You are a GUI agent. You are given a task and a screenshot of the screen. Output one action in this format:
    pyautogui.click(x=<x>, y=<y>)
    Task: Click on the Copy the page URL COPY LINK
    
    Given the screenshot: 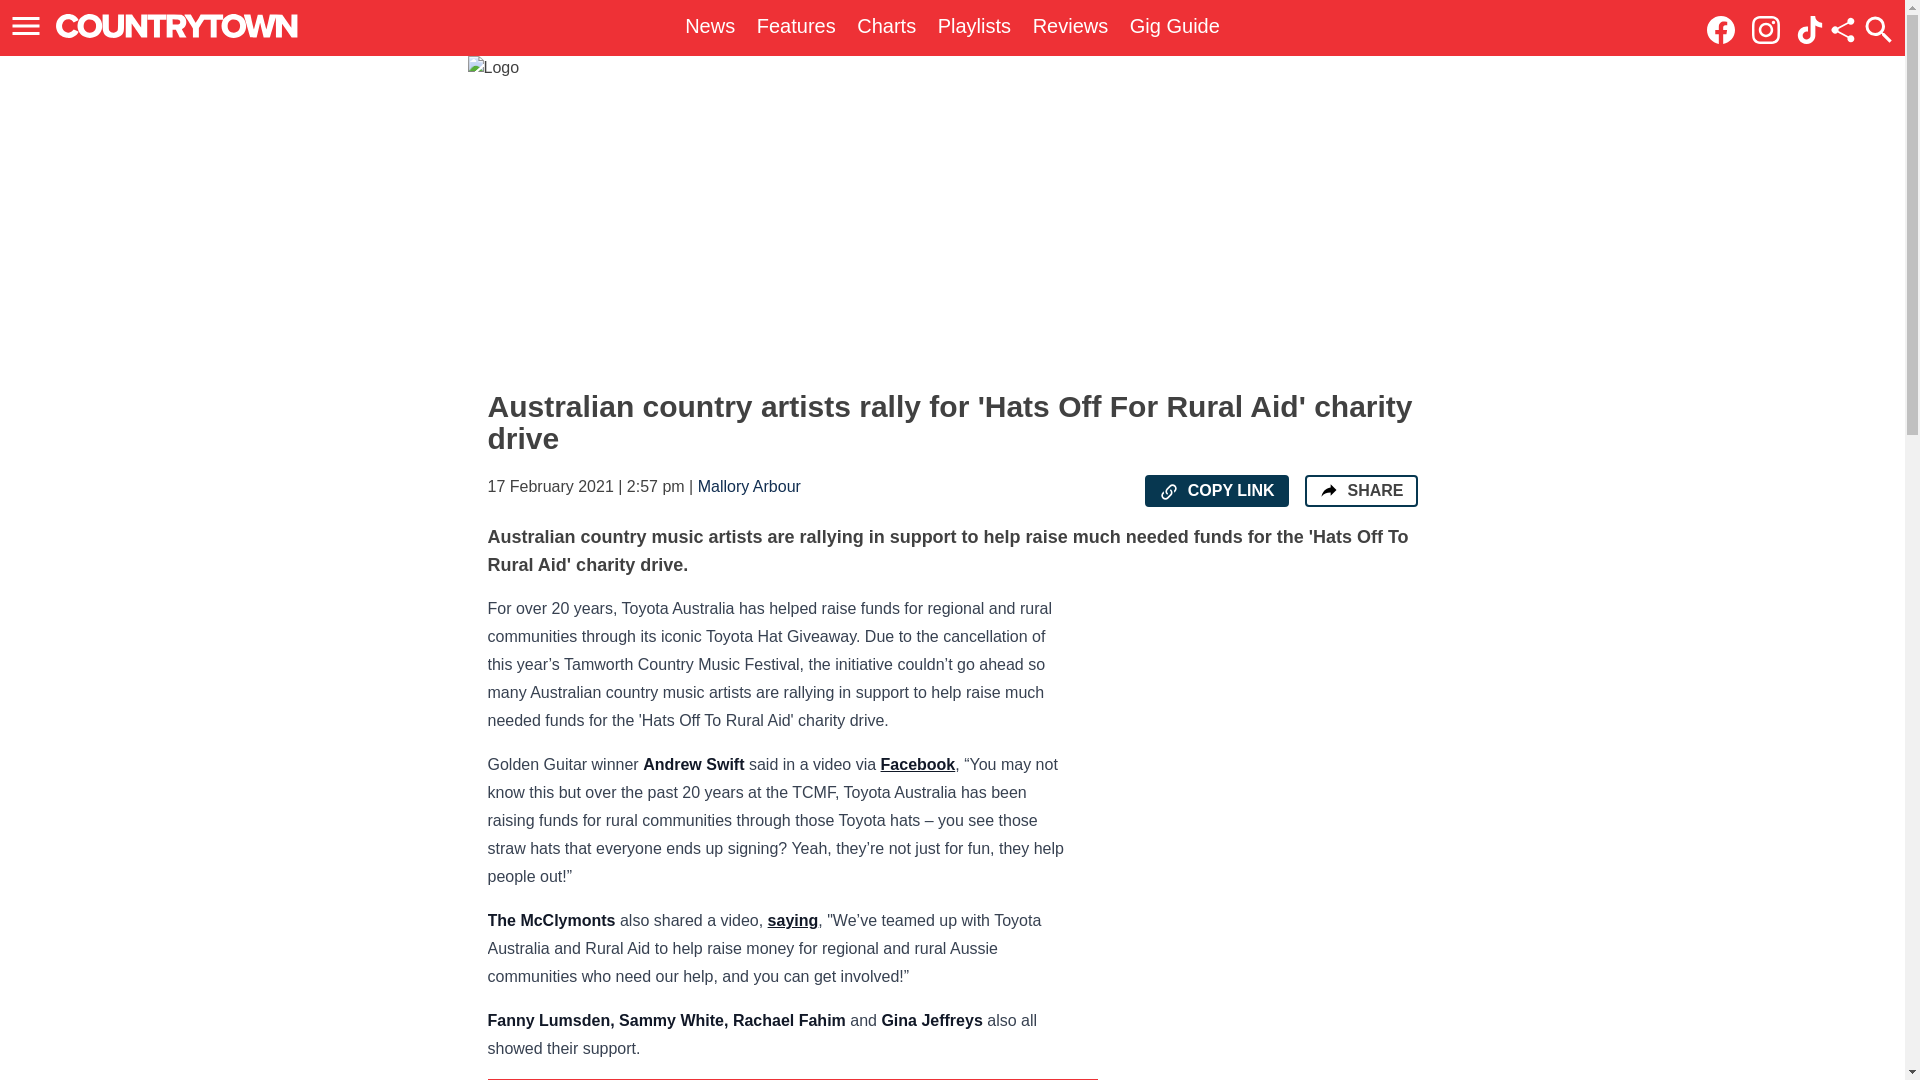 What is the action you would take?
    pyautogui.click(x=1216, y=490)
    